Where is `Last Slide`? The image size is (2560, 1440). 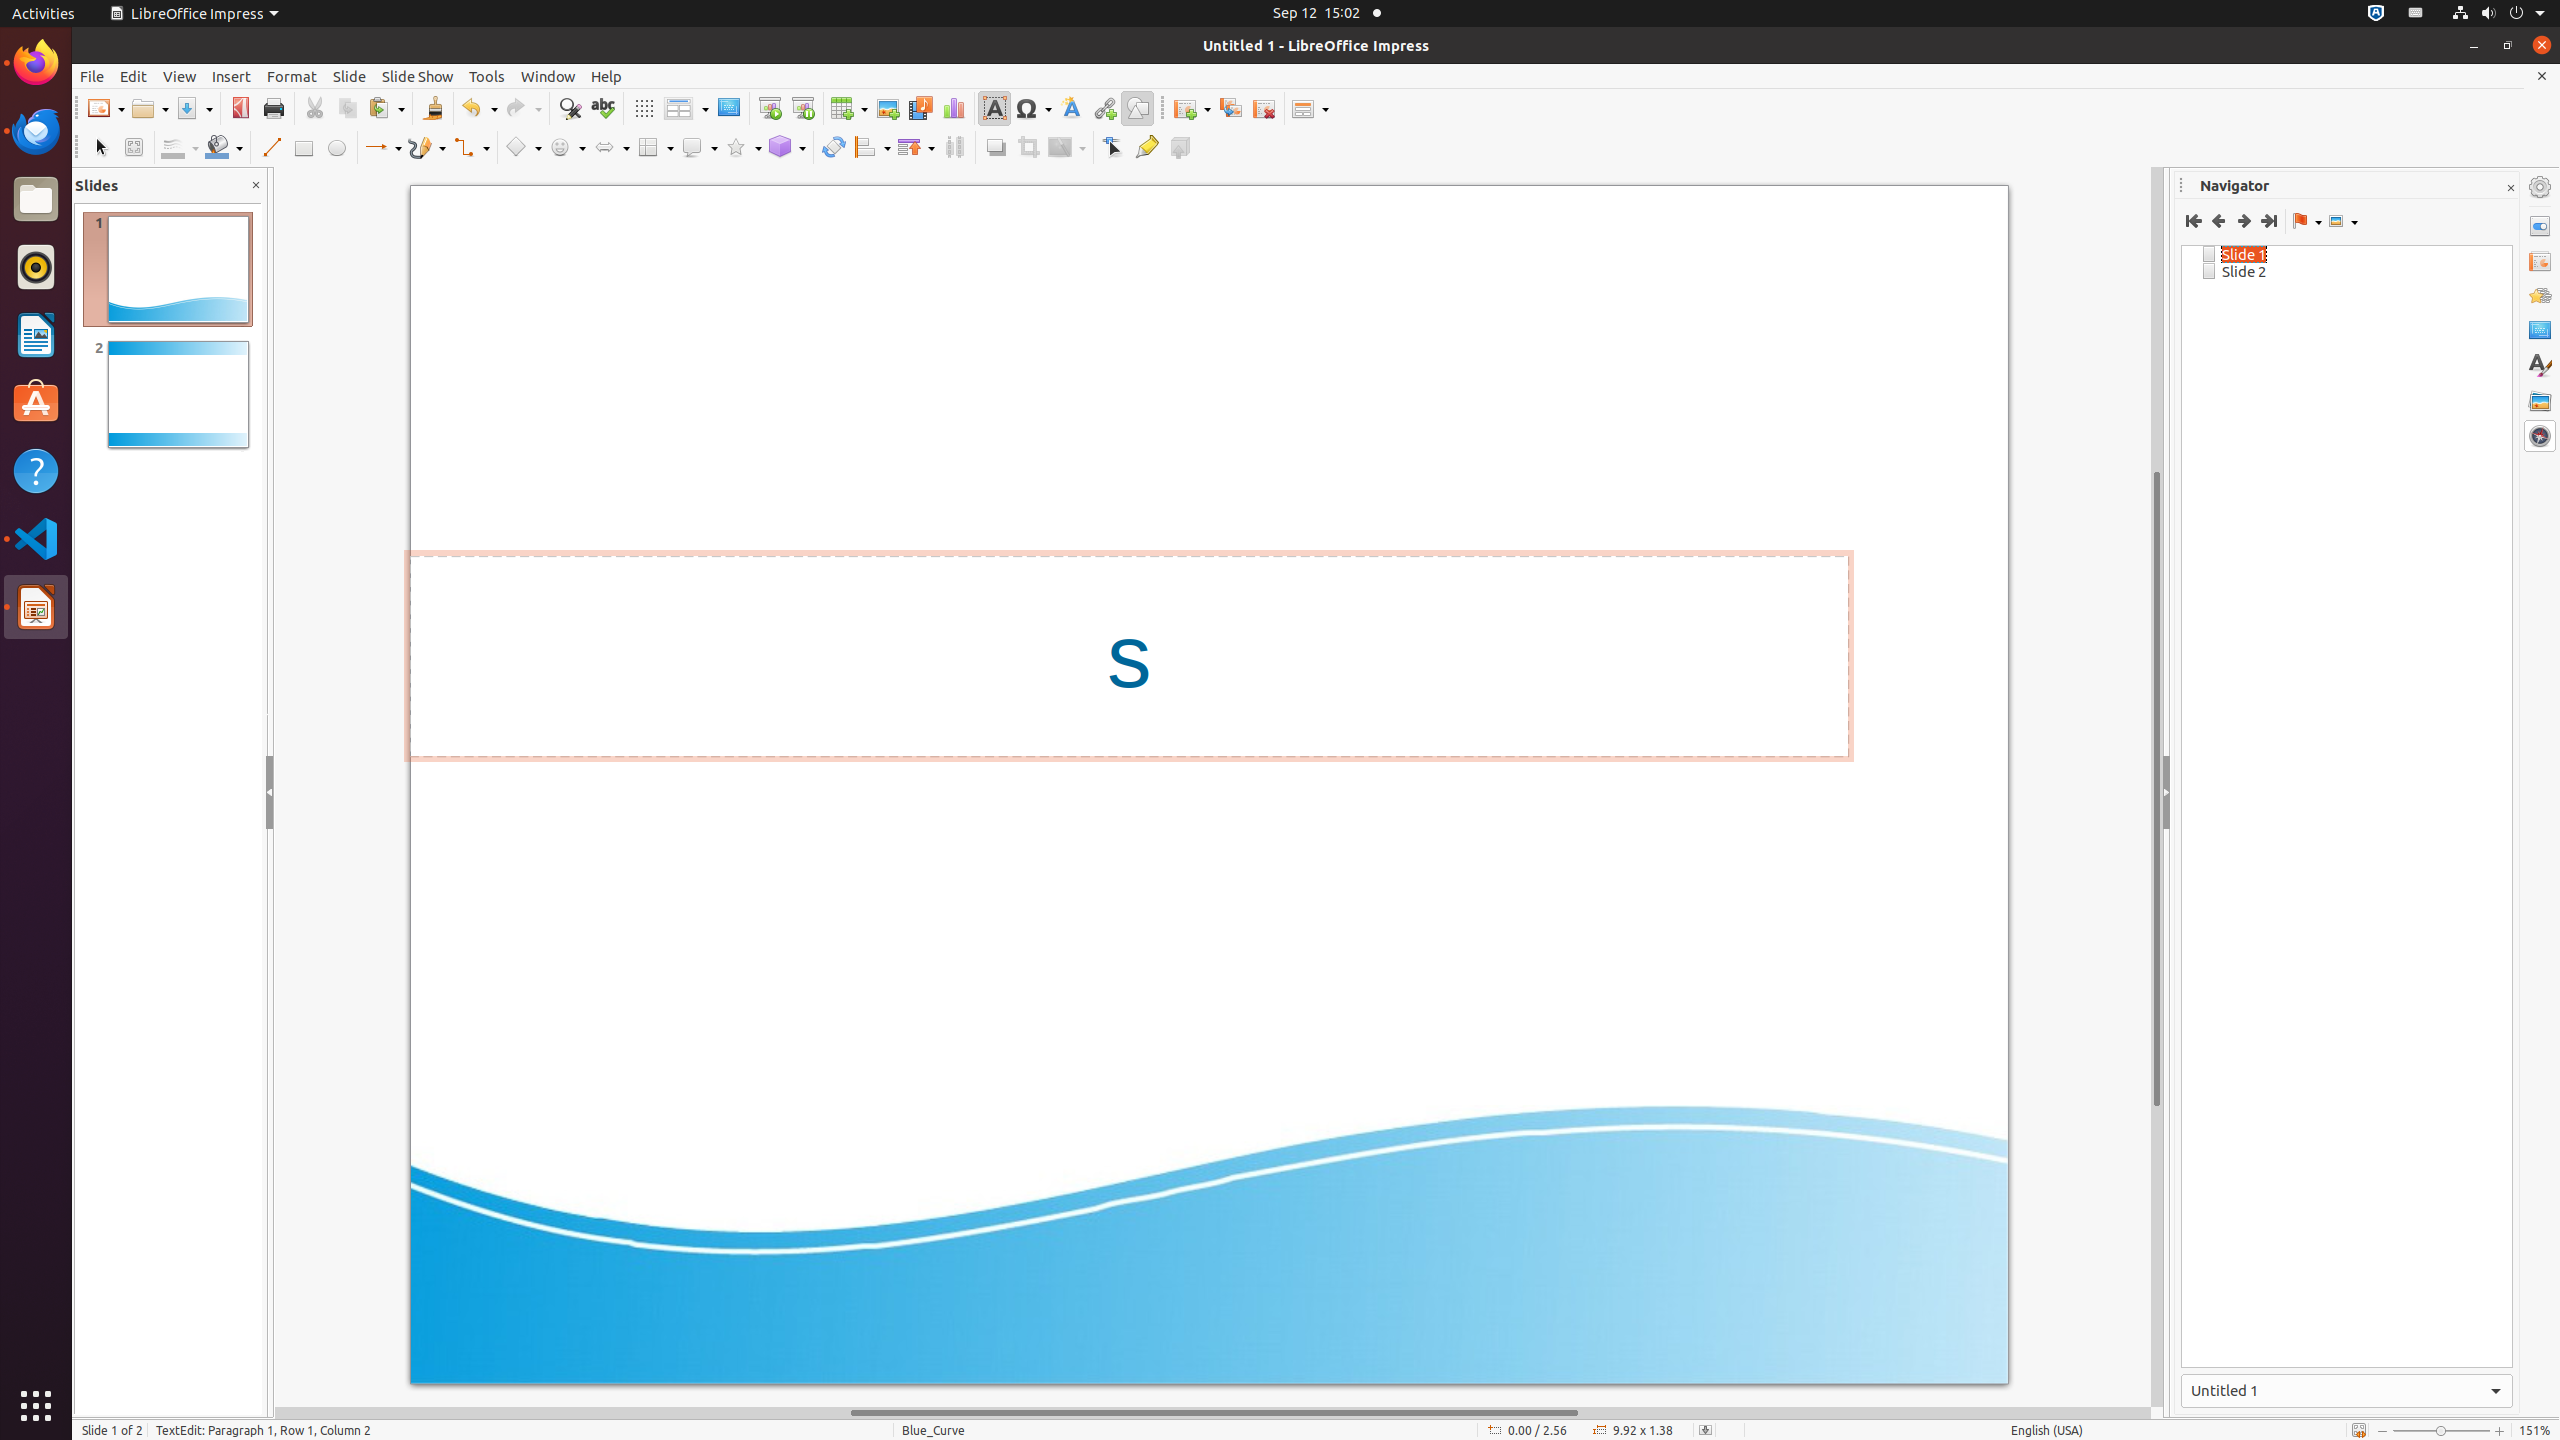 Last Slide is located at coordinates (2268, 221).